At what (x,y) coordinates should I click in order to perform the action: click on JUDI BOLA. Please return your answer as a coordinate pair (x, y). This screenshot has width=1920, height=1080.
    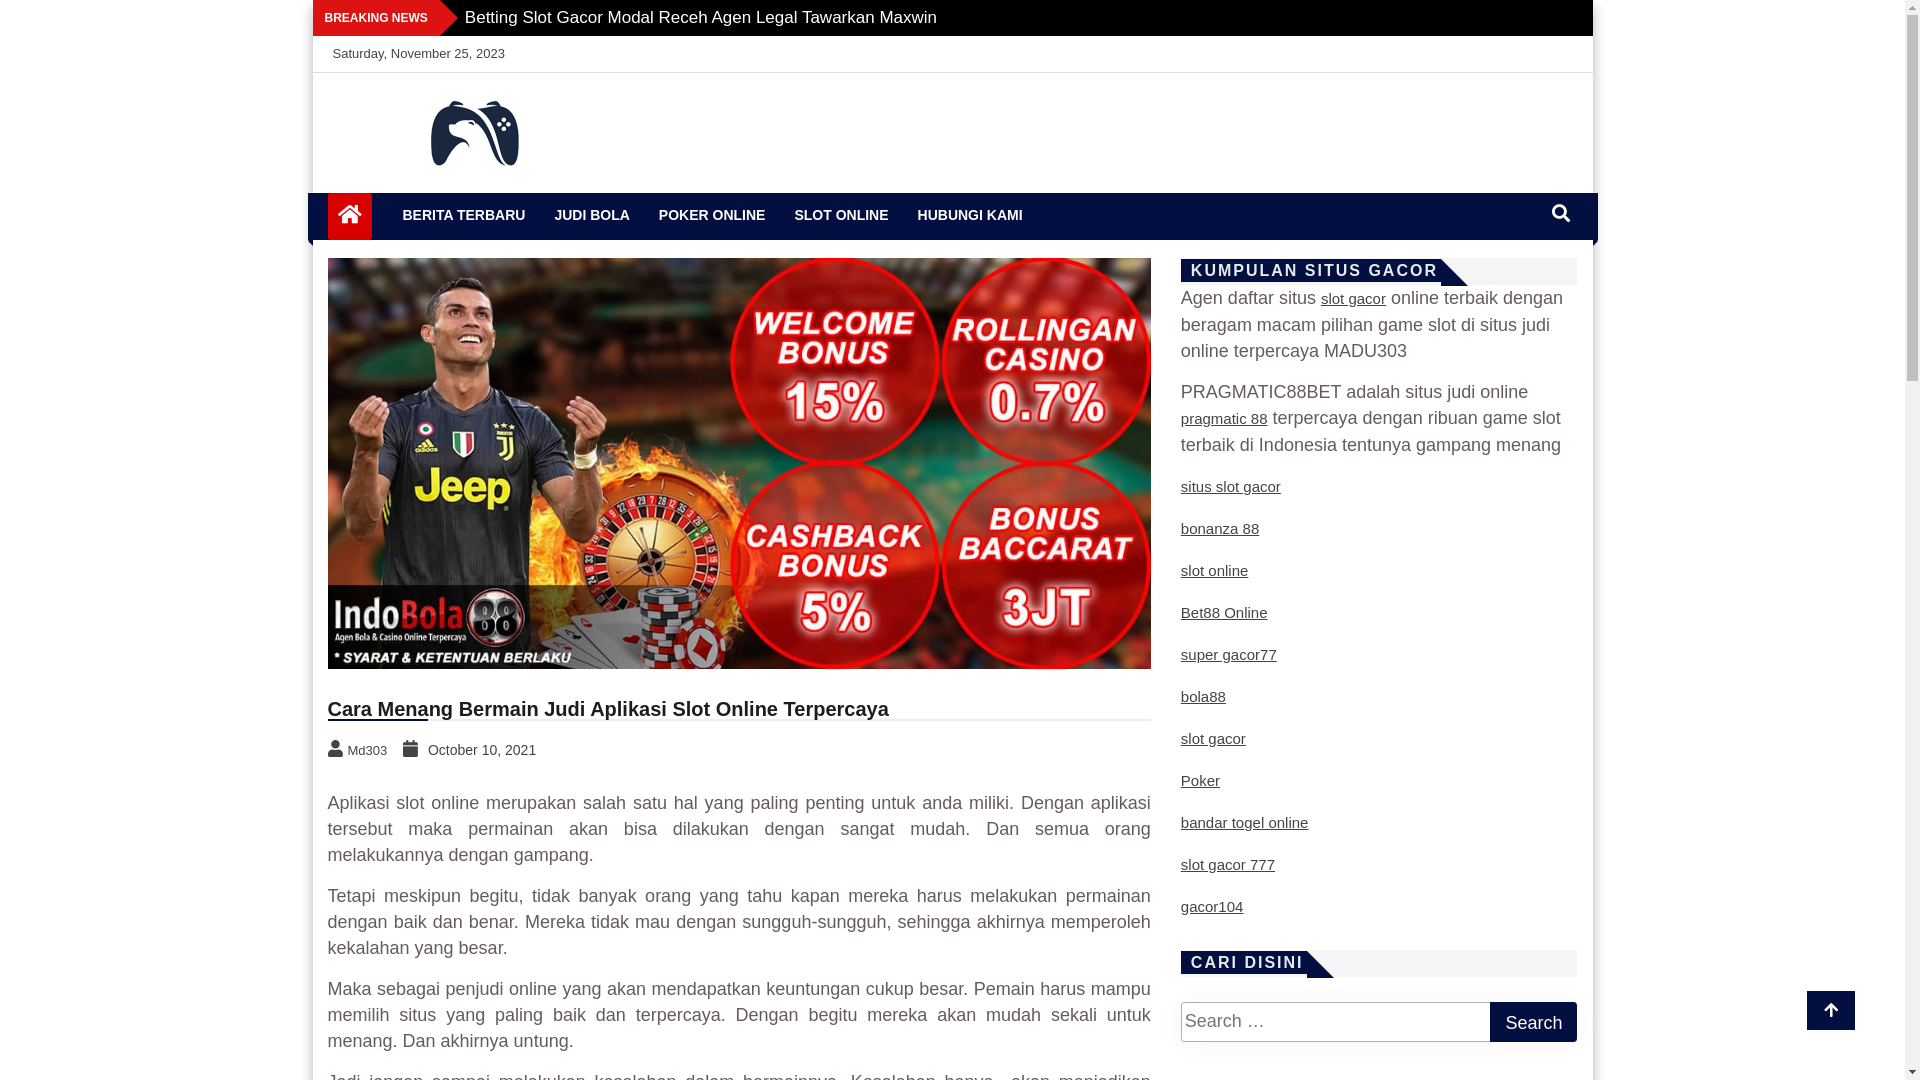
    Looking at the image, I should click on (592, 214).